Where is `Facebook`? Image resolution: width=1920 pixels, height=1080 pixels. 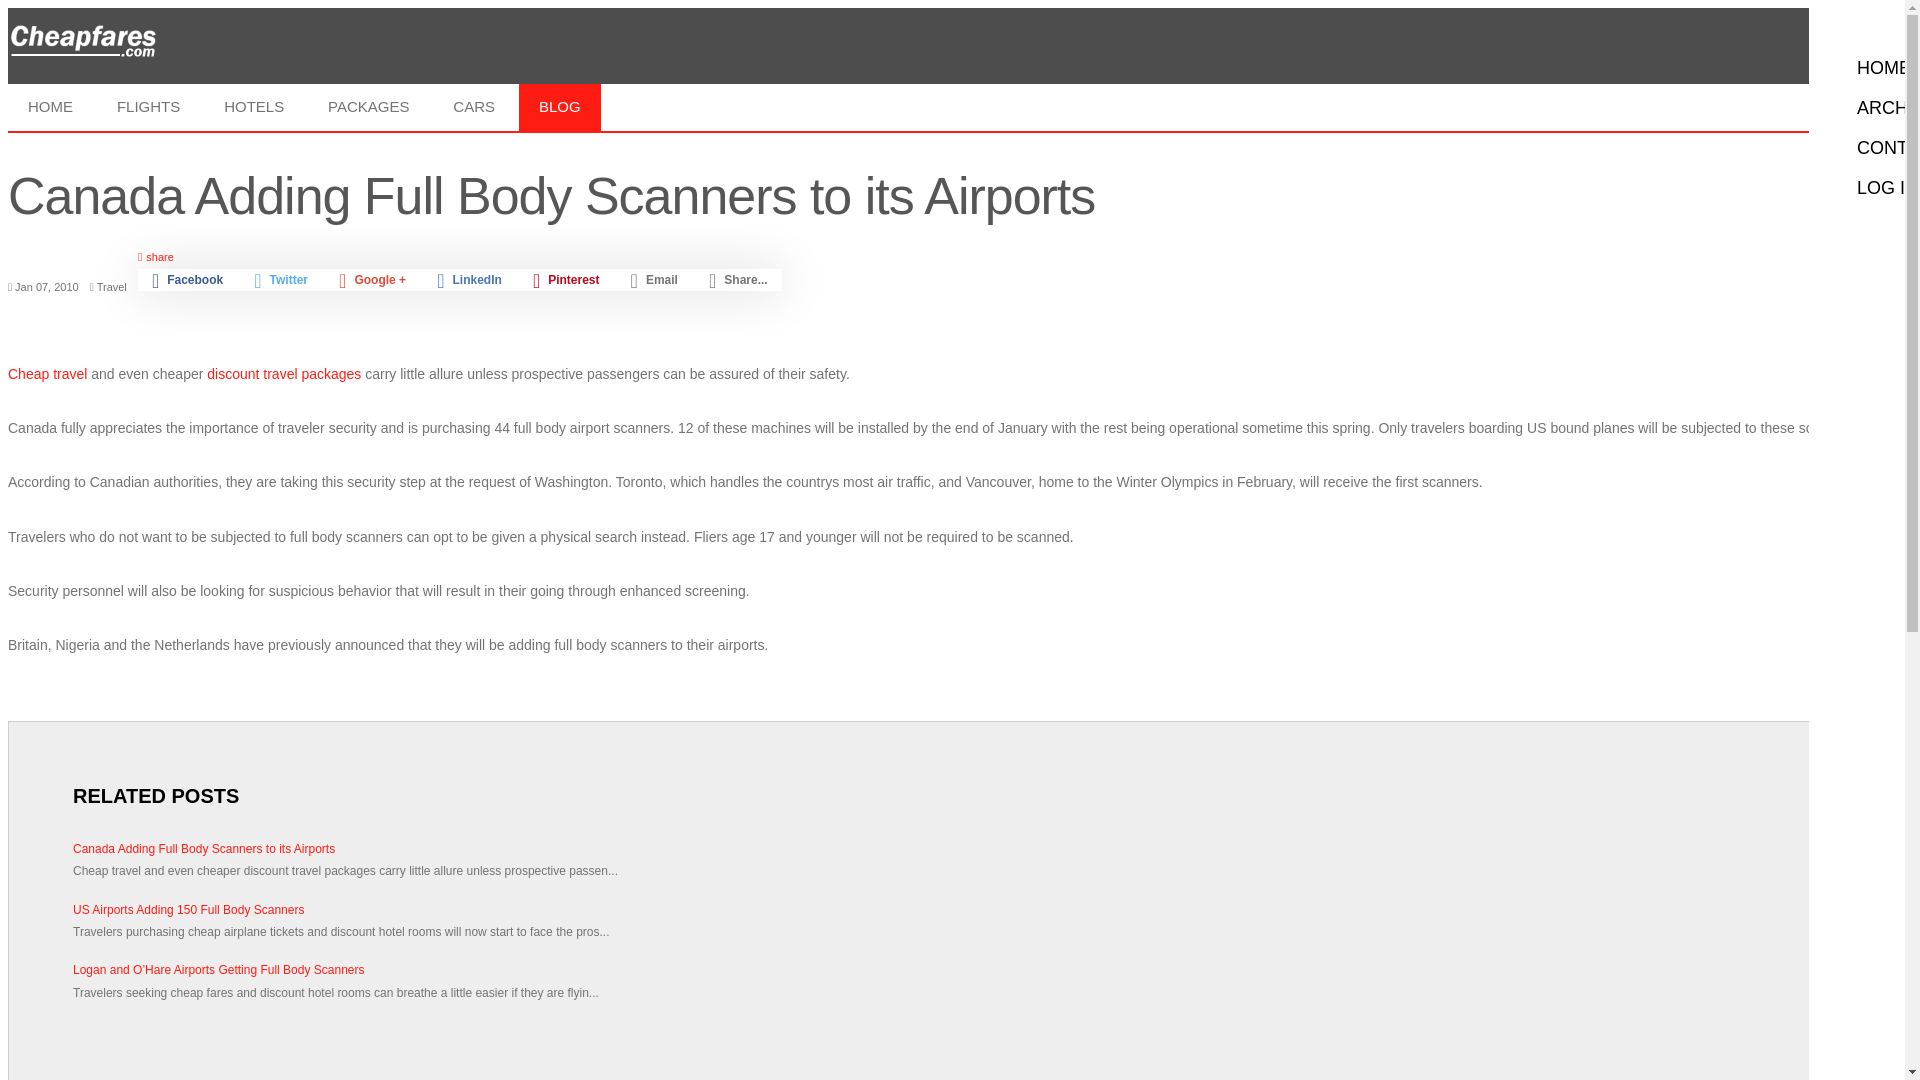 Facebook is located at coordinates (187, 280).